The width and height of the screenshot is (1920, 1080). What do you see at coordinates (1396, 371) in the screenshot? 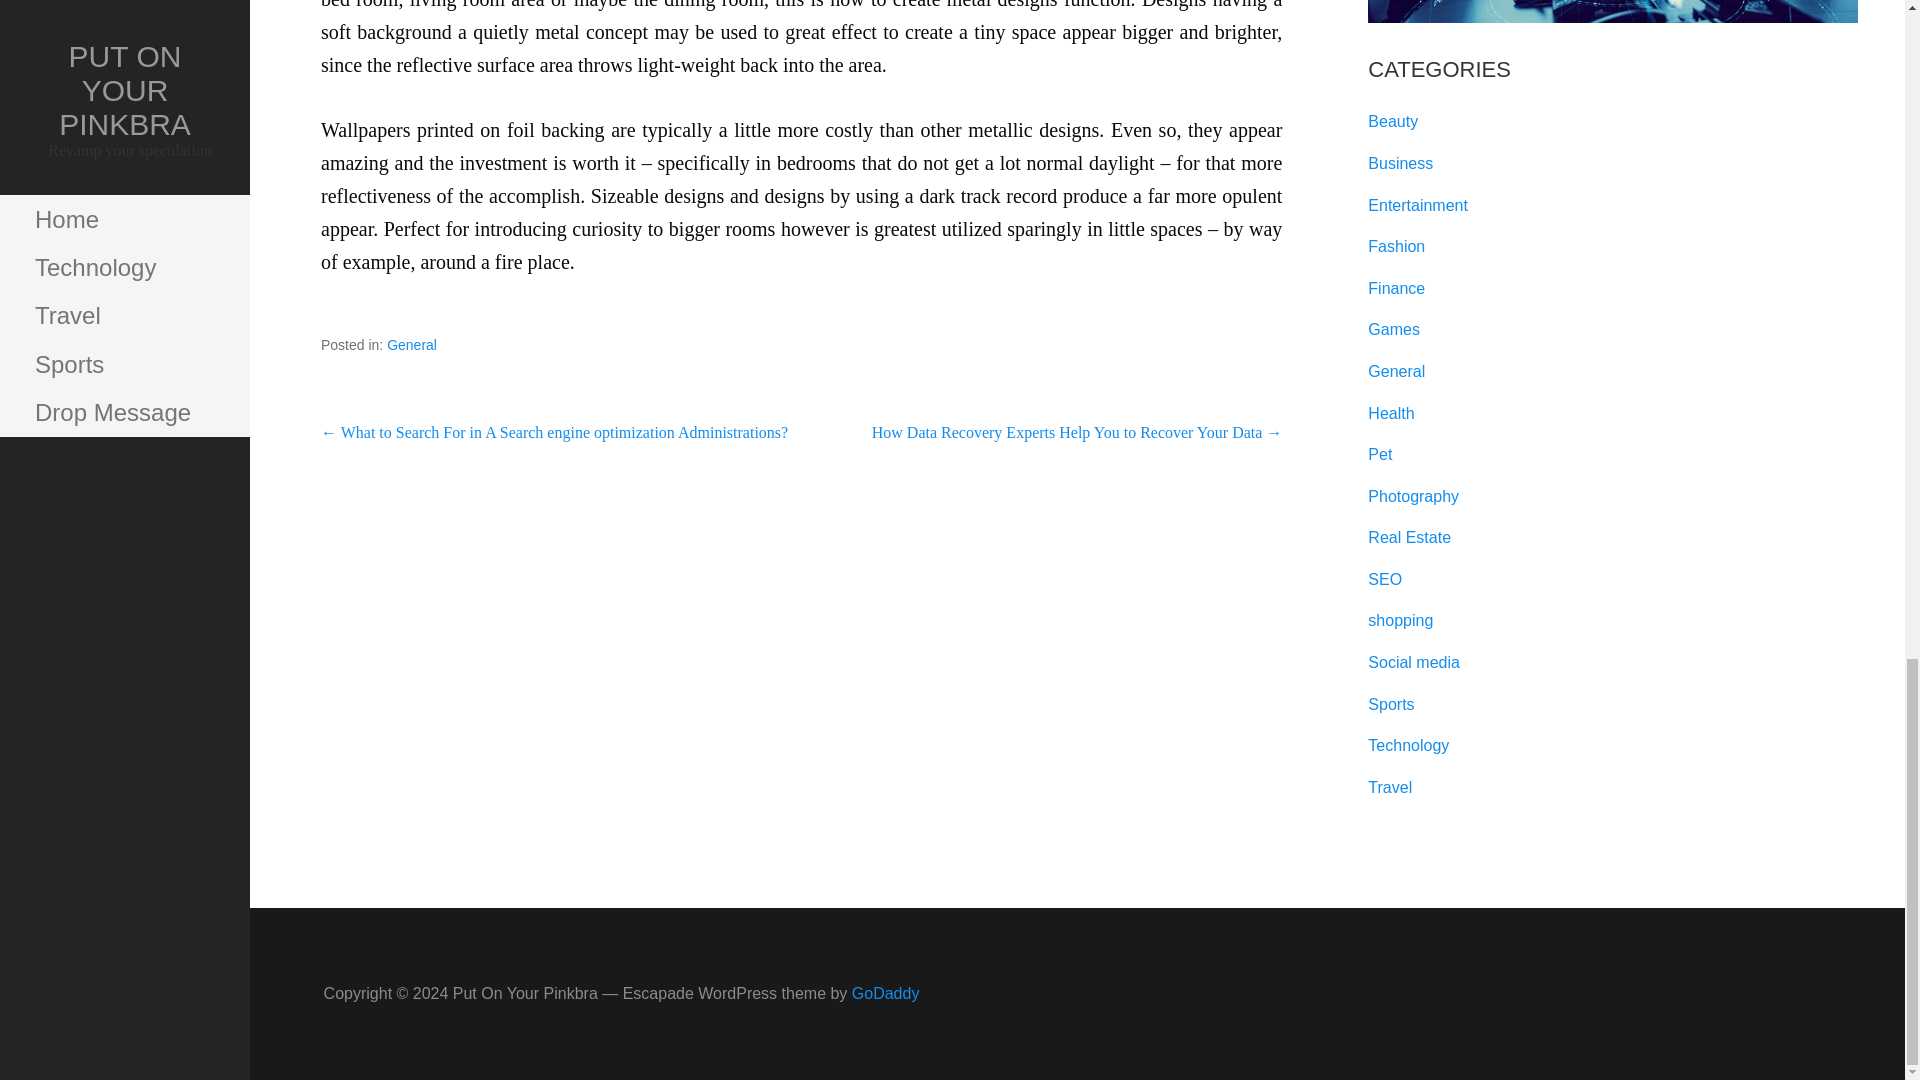
I see `General` at bounding box center [1396, 371].